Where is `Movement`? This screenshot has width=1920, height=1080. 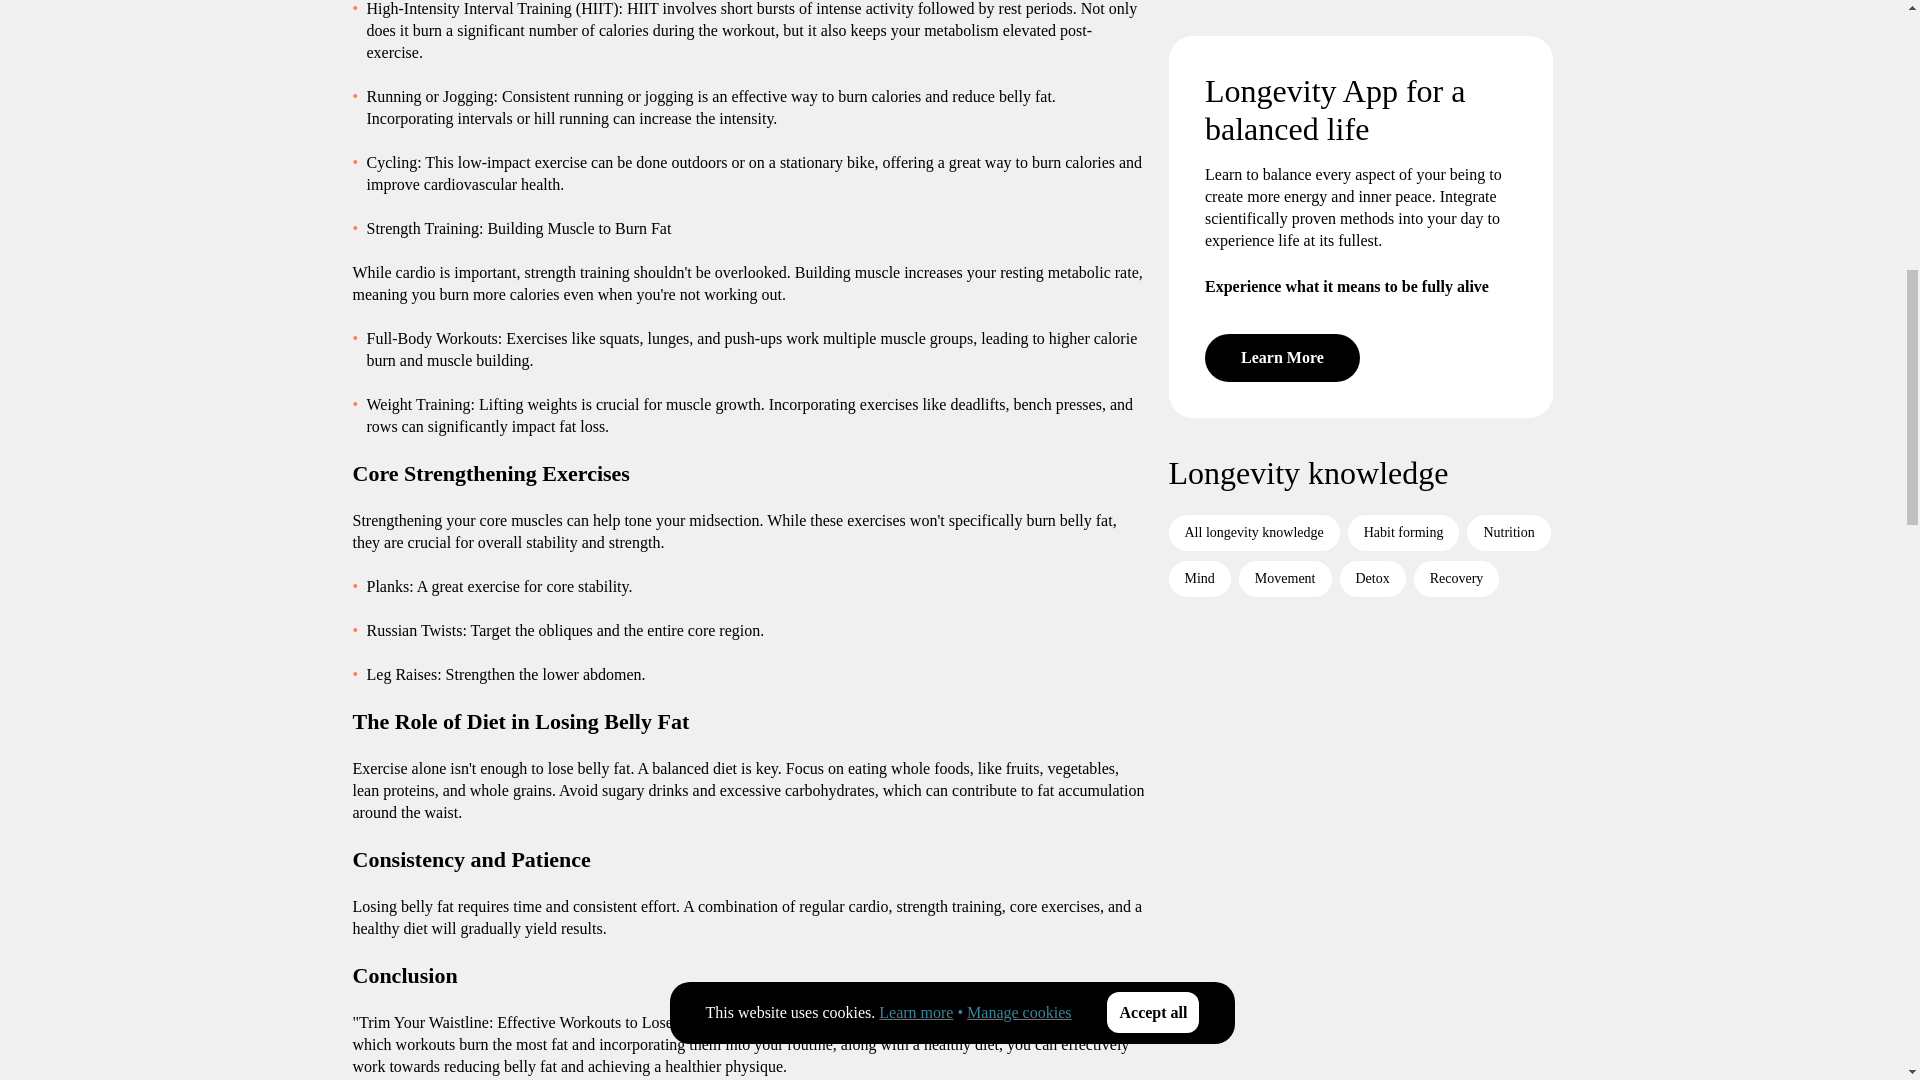 Movement is located at coordinates (1285, 308).